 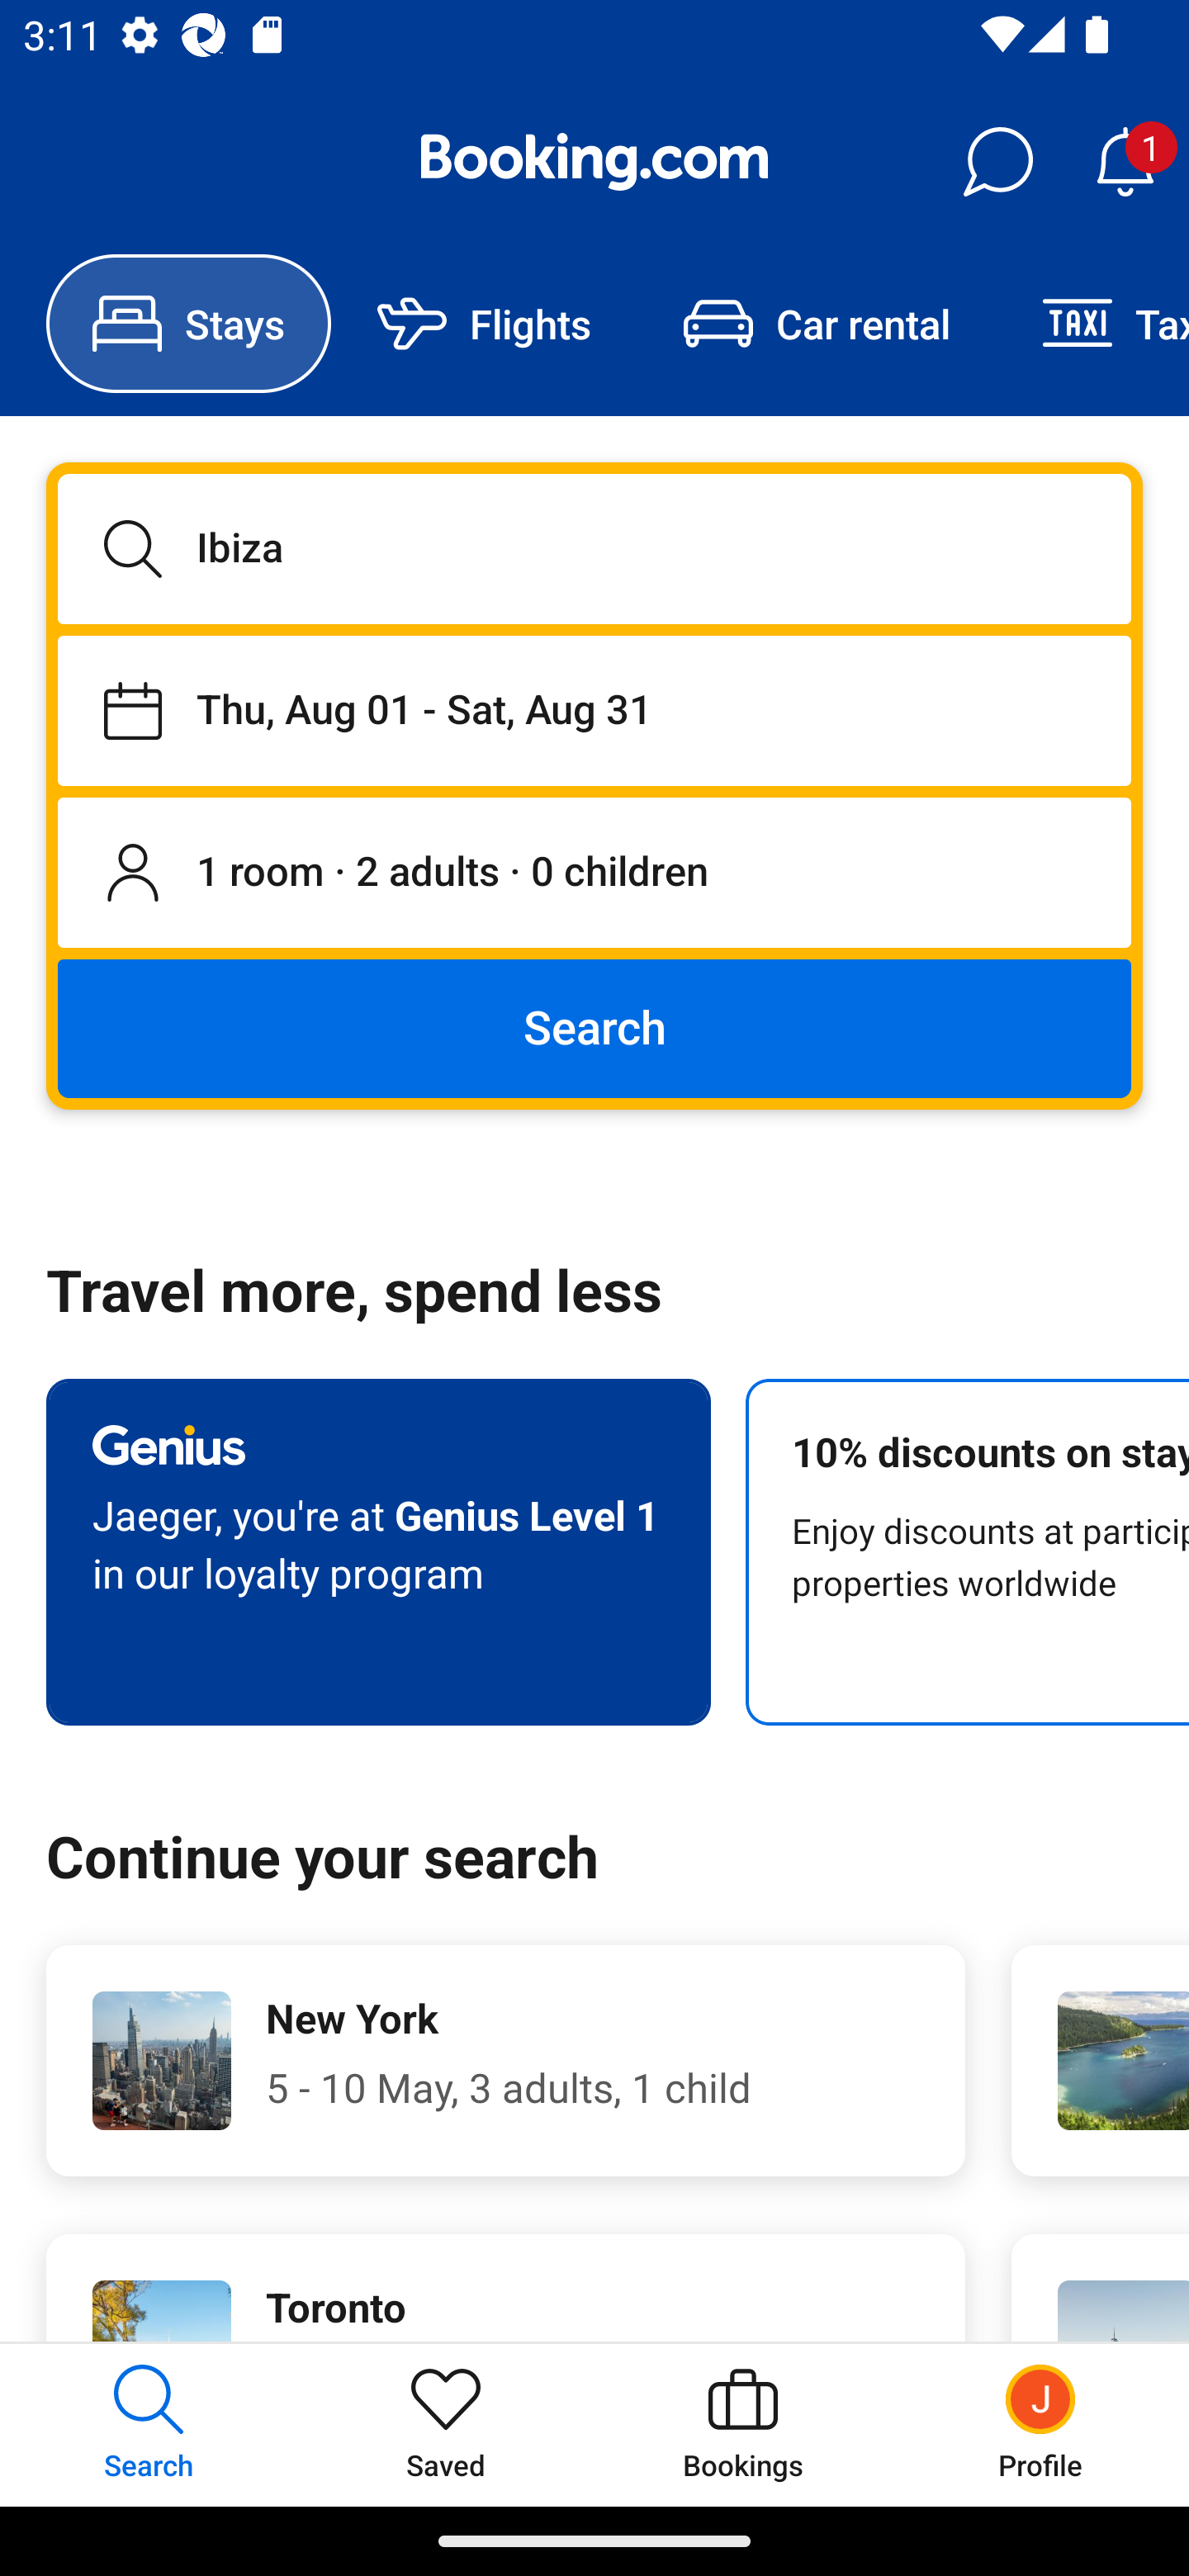 I want to click on Ibiza, so click(x=594, y=548).